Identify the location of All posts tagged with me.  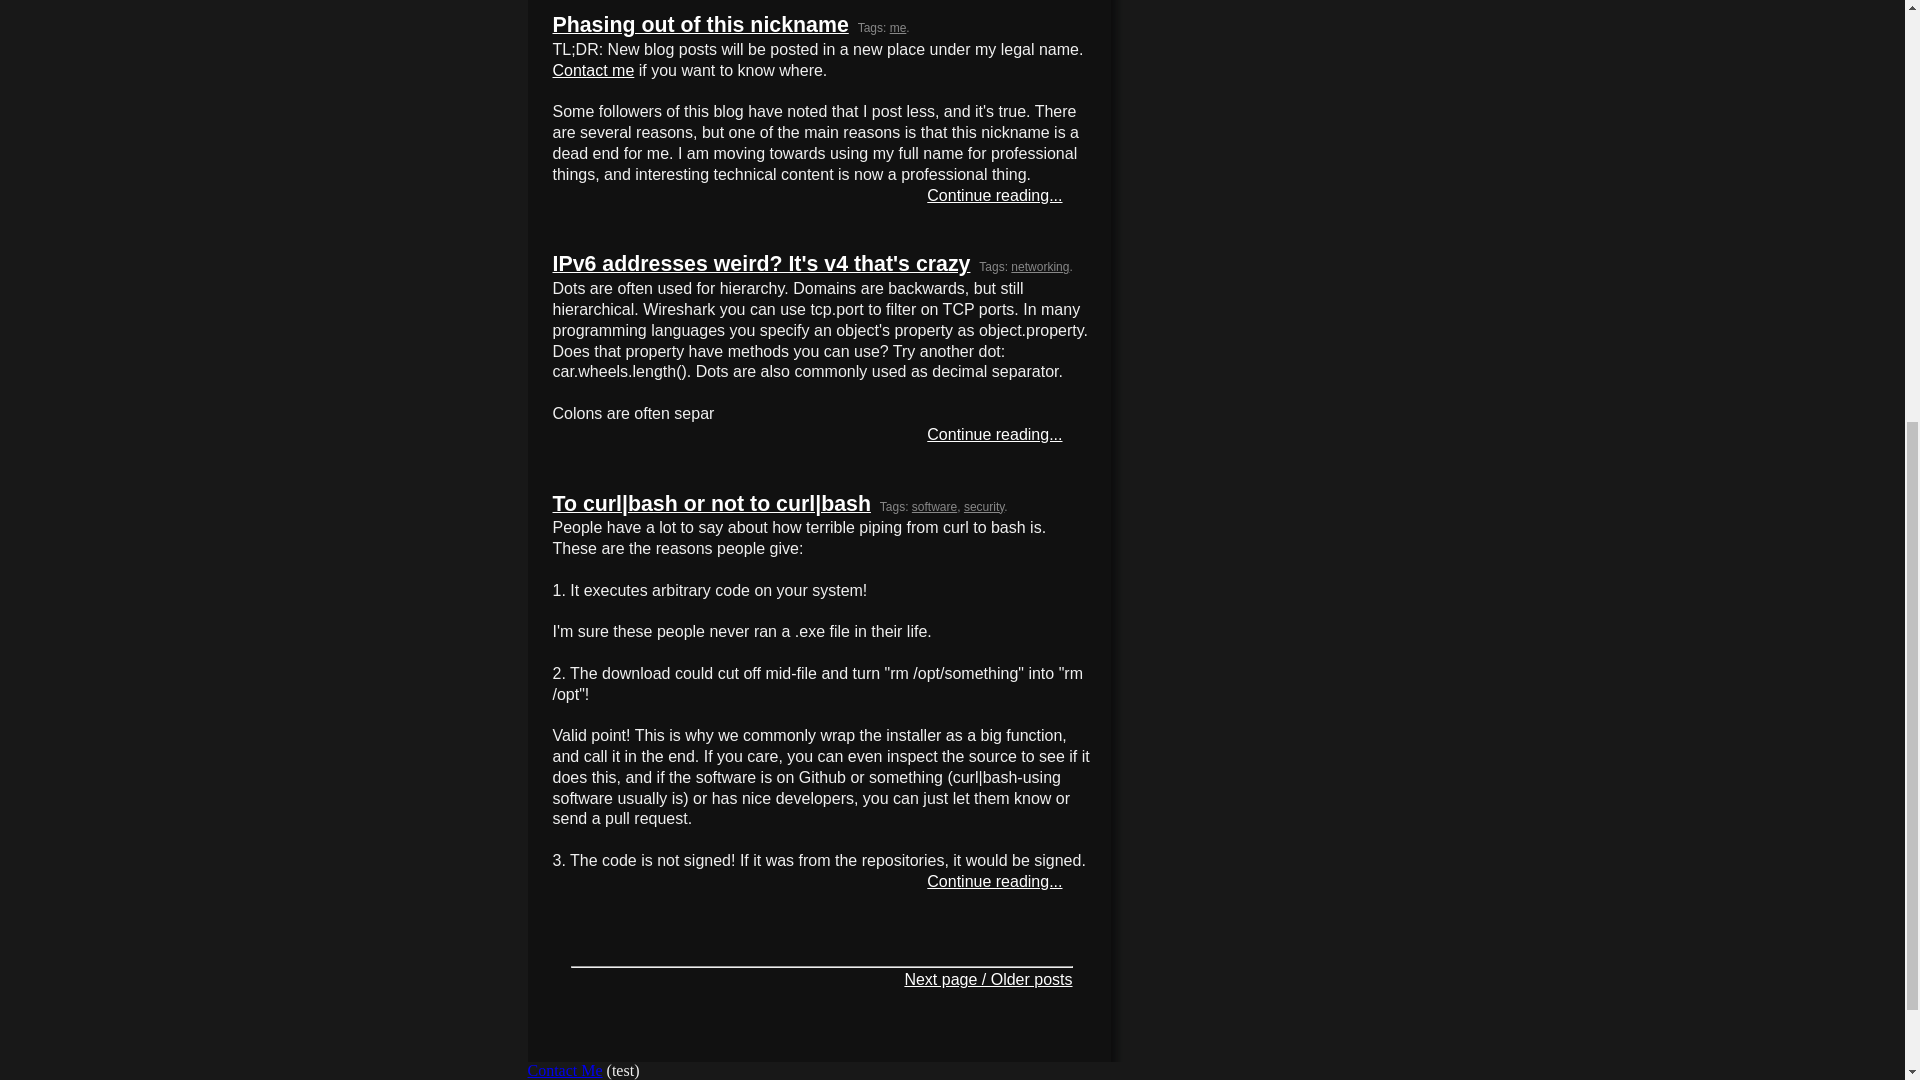
(898, 27).